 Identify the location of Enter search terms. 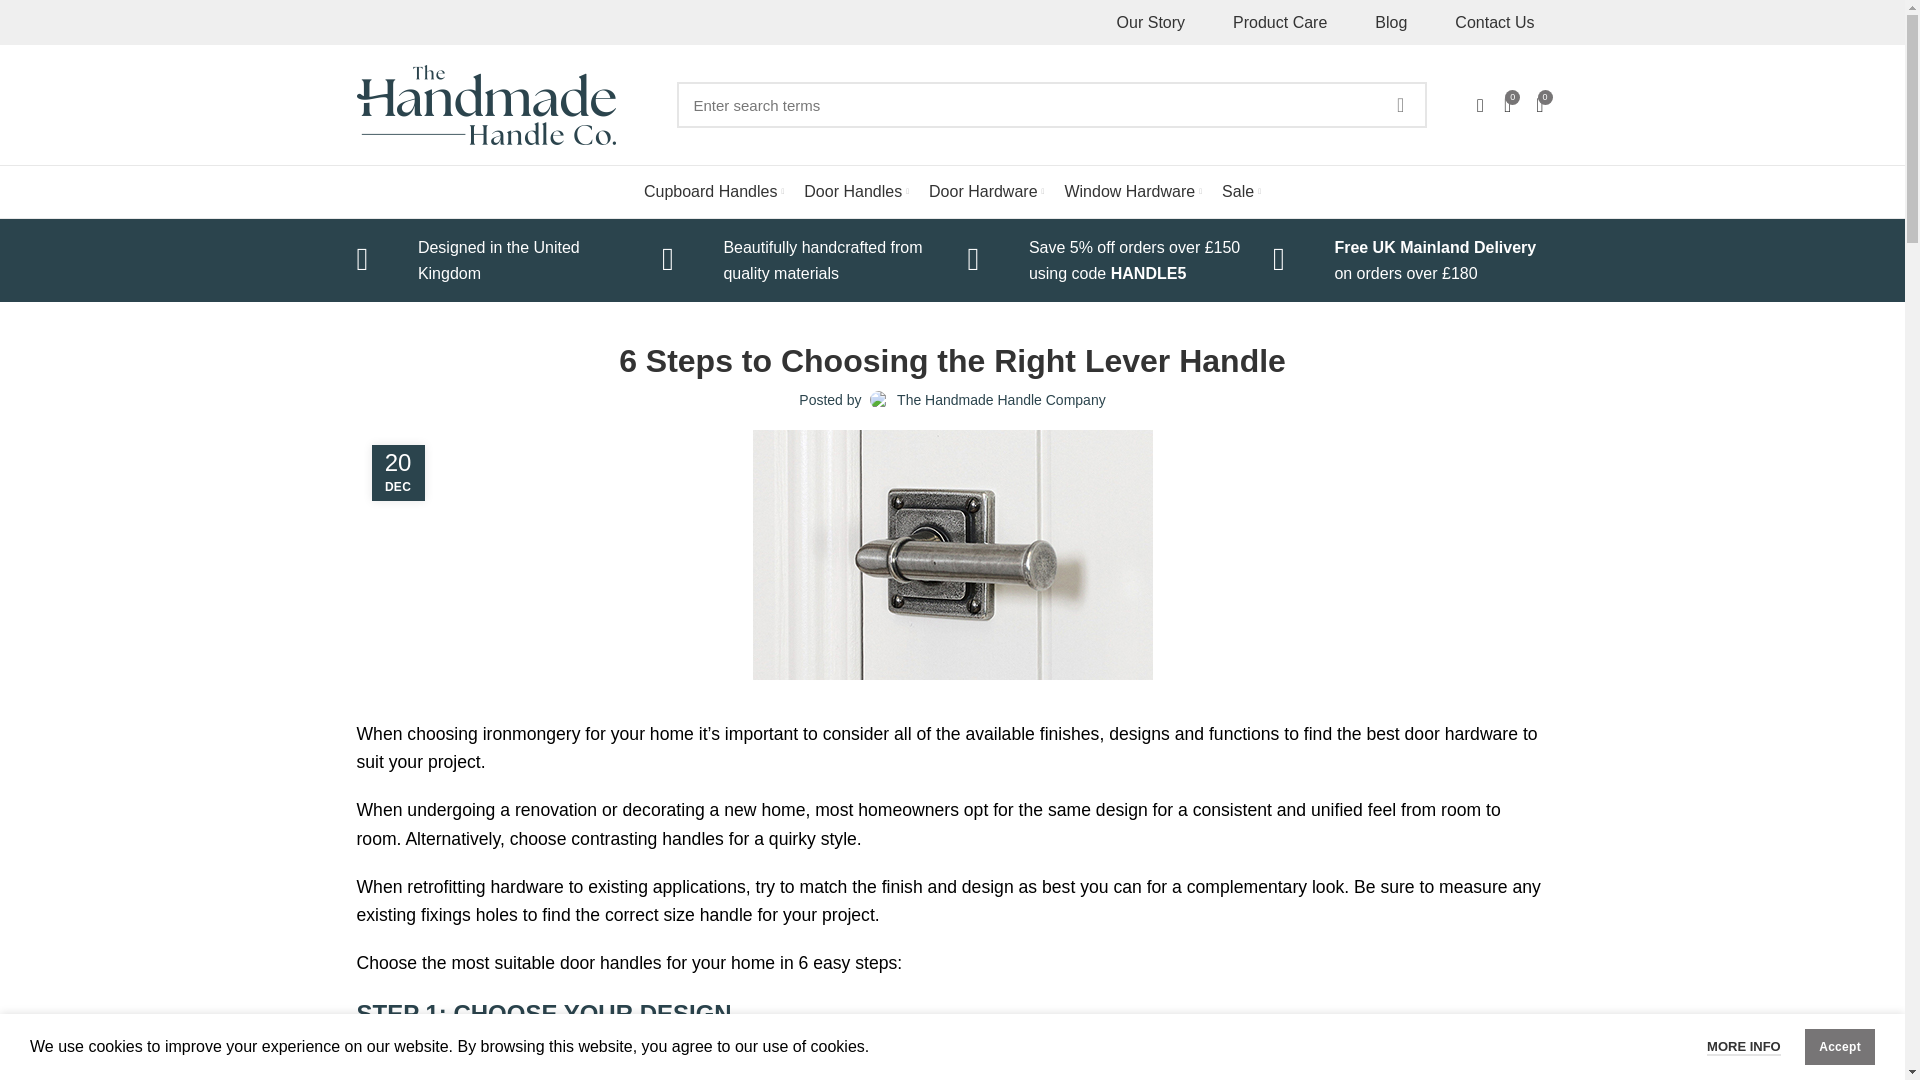
(1050, 105).